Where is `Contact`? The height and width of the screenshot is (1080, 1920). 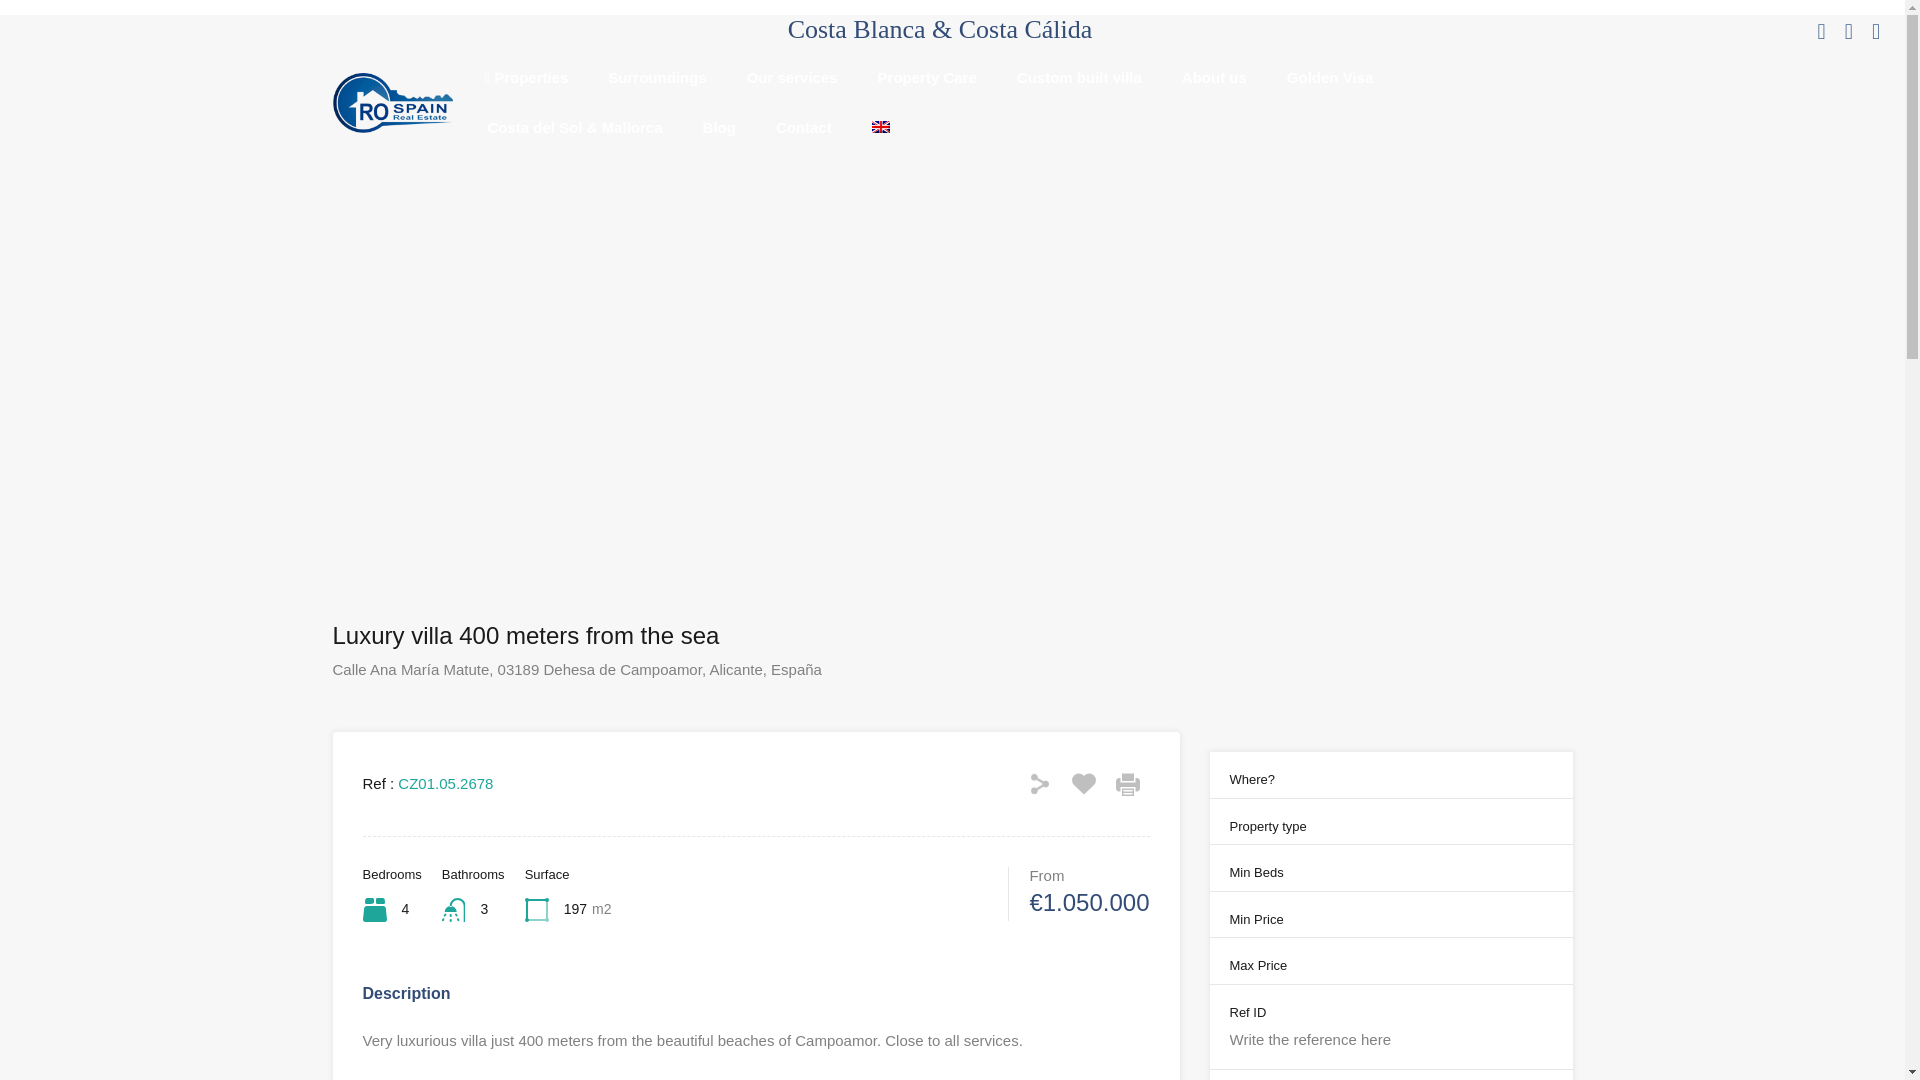 Contact is located at coordinates (803, 128).